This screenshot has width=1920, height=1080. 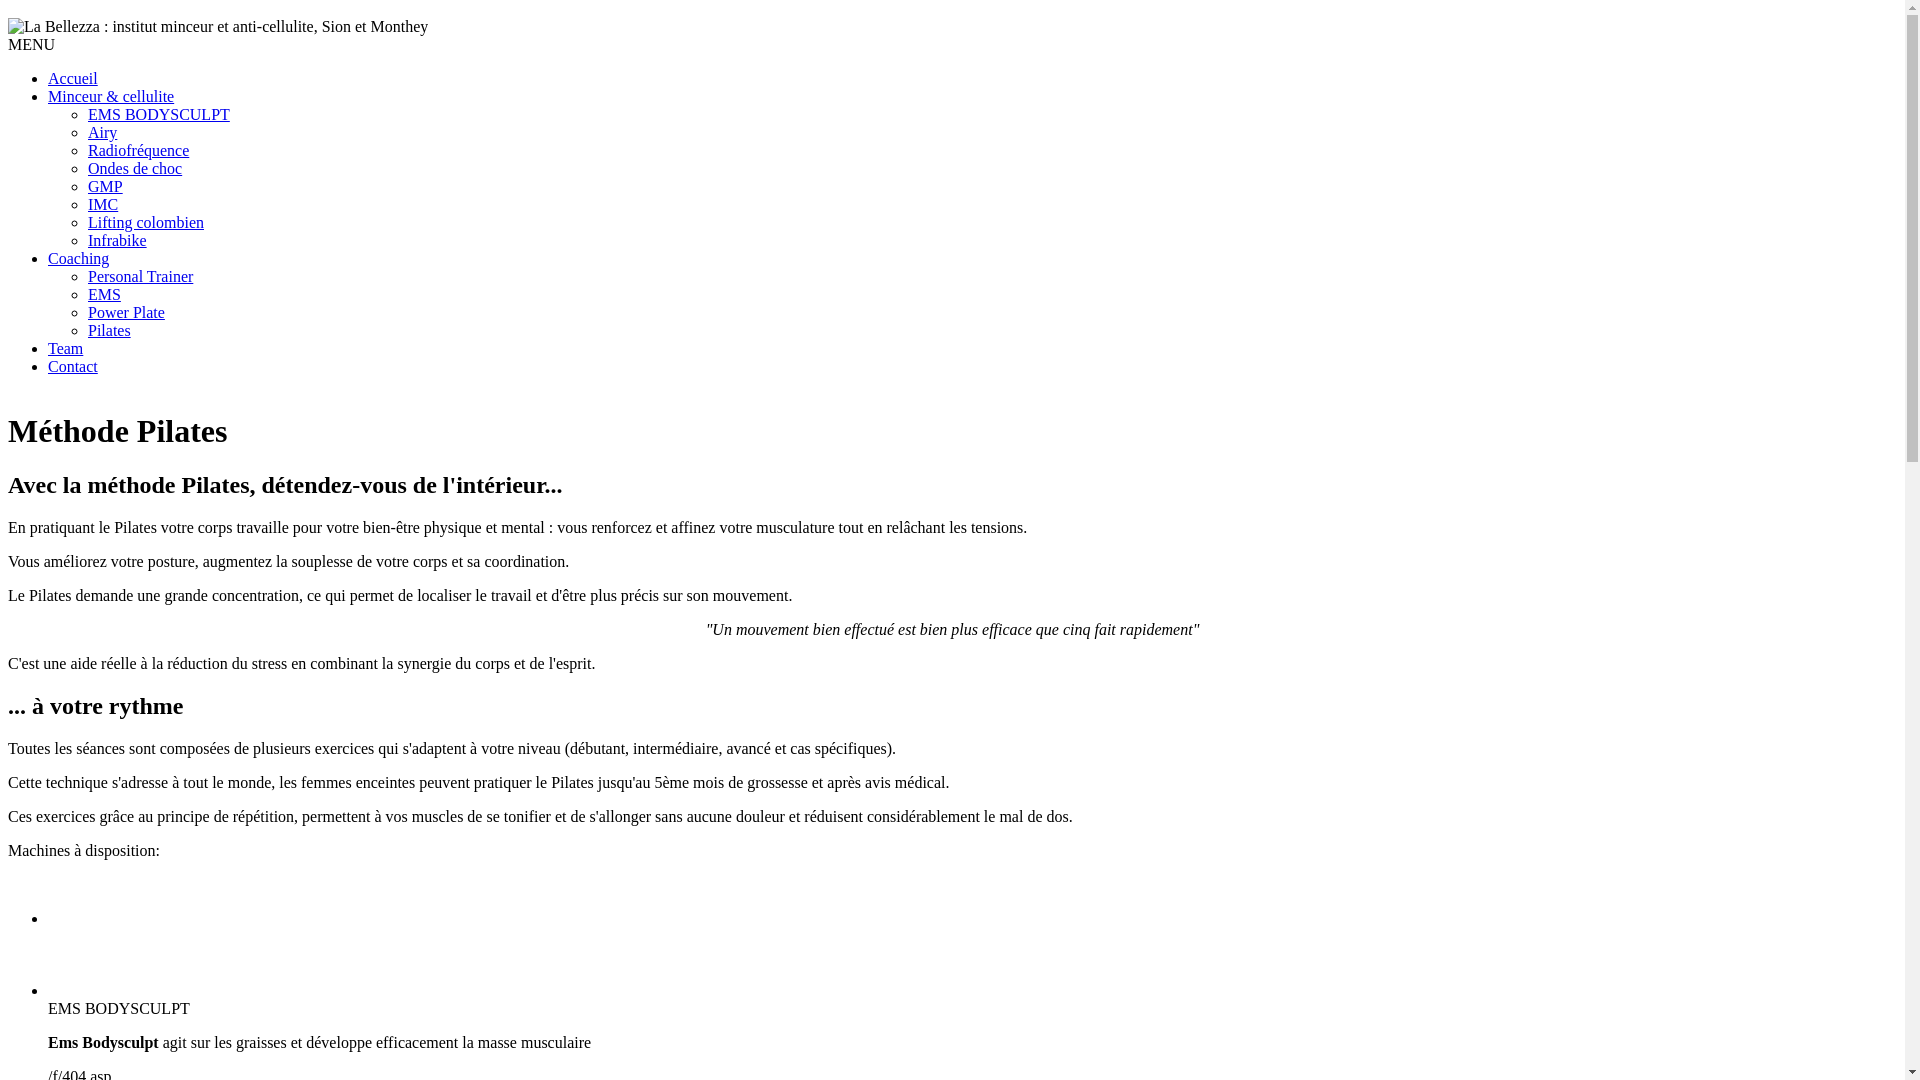 What do you see at coordinates (102, 132) in the screenshot?
I see `Airy` at bounding box center [102, 132].